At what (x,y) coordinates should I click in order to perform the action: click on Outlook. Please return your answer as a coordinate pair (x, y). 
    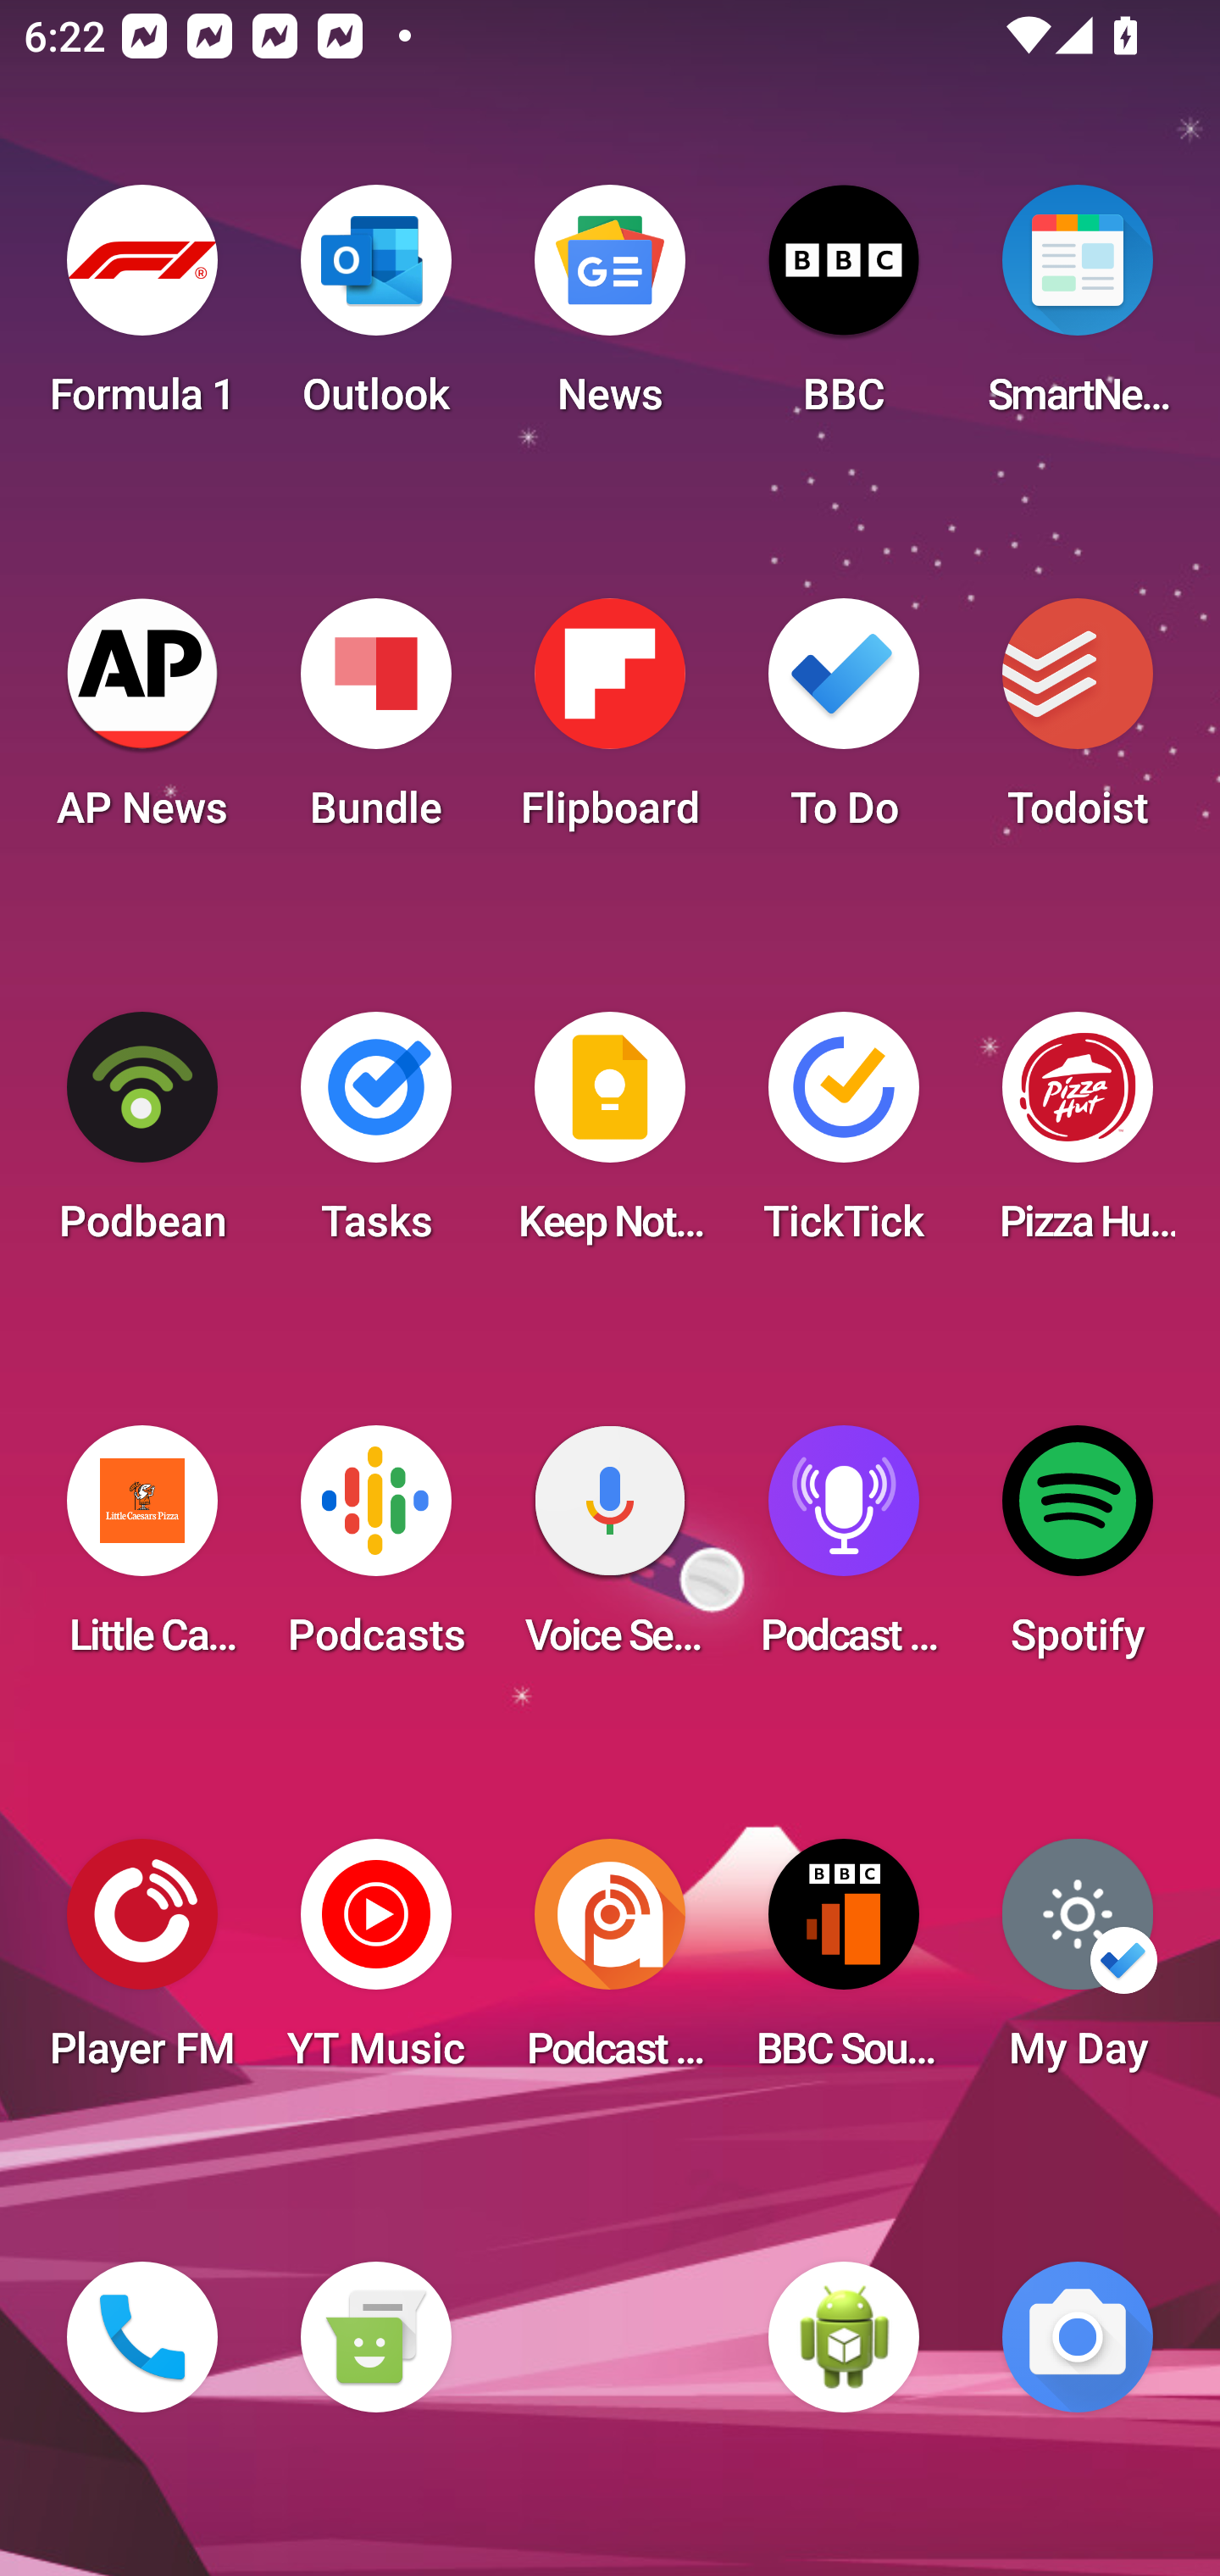
    Looking at the image, I should click on (375, 310).